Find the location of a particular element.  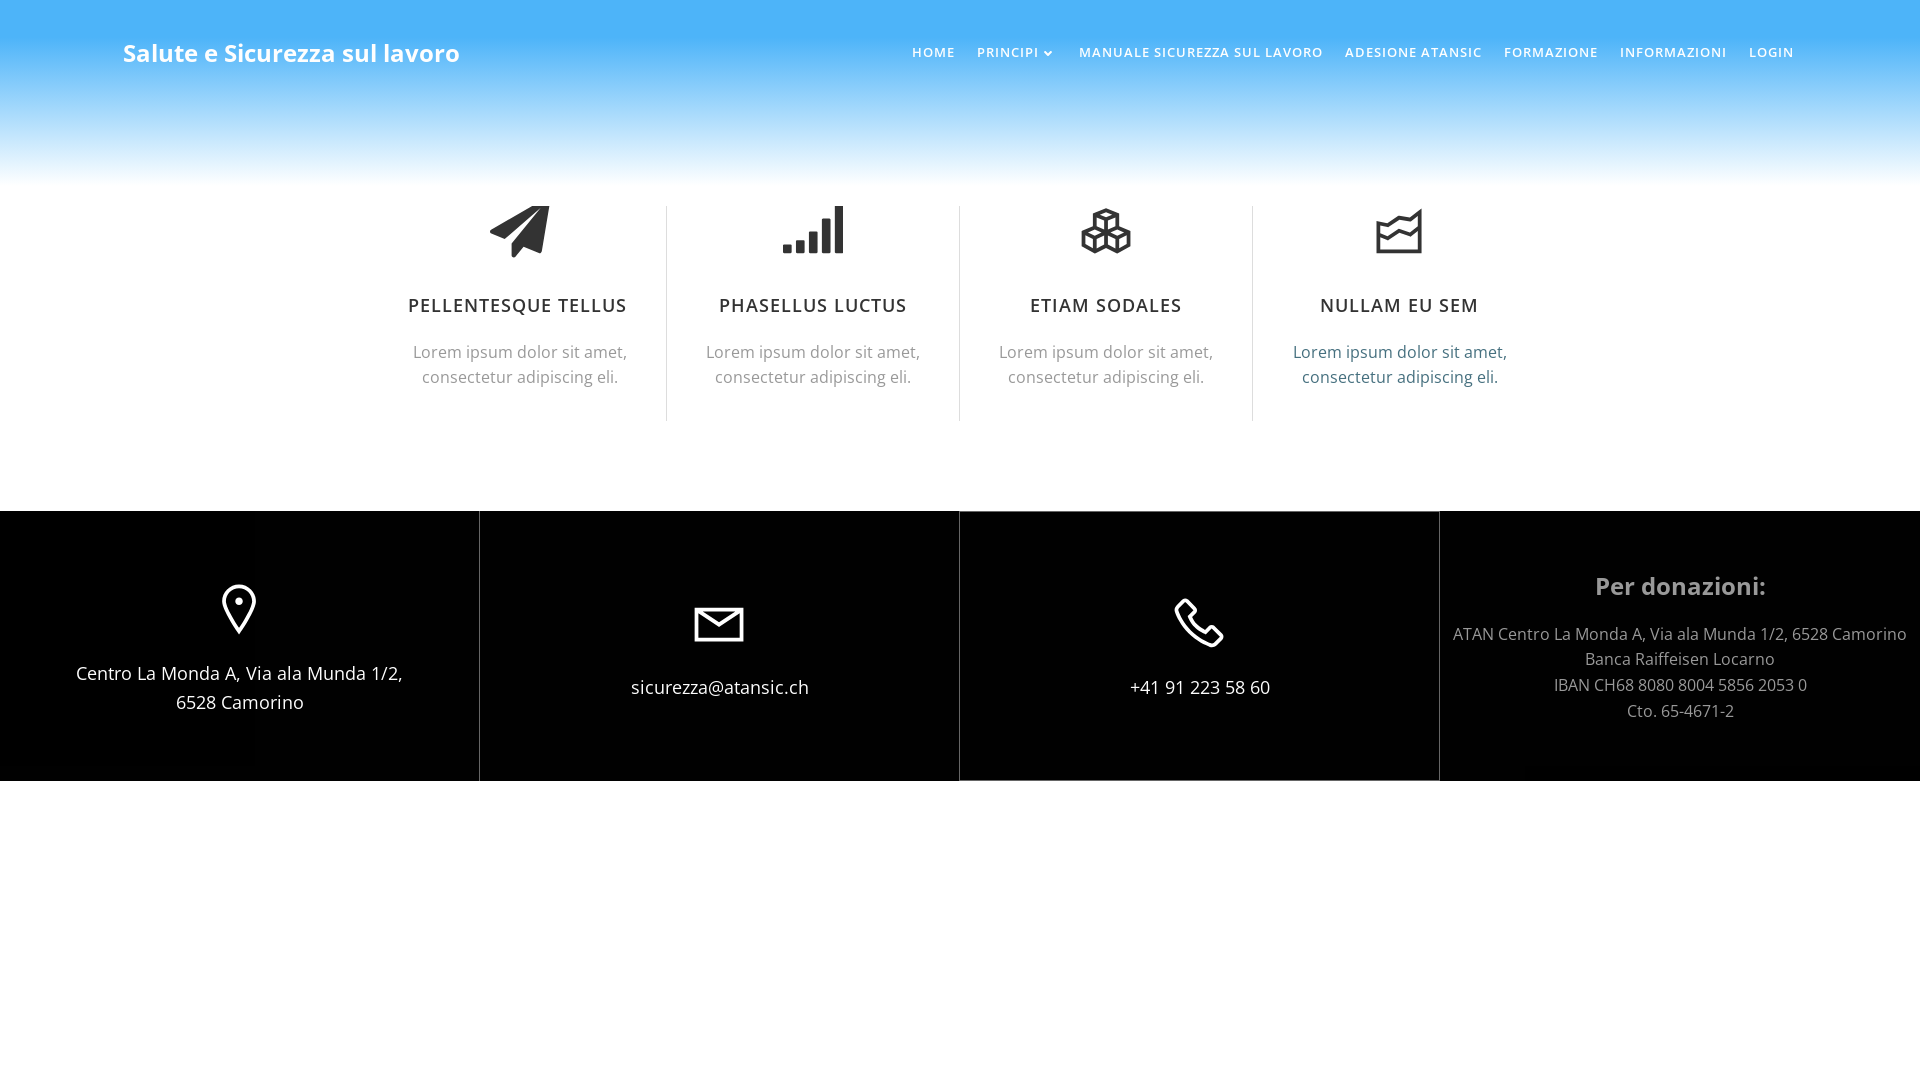

INFORMAZIONI is located at coordinates (1674, 53).